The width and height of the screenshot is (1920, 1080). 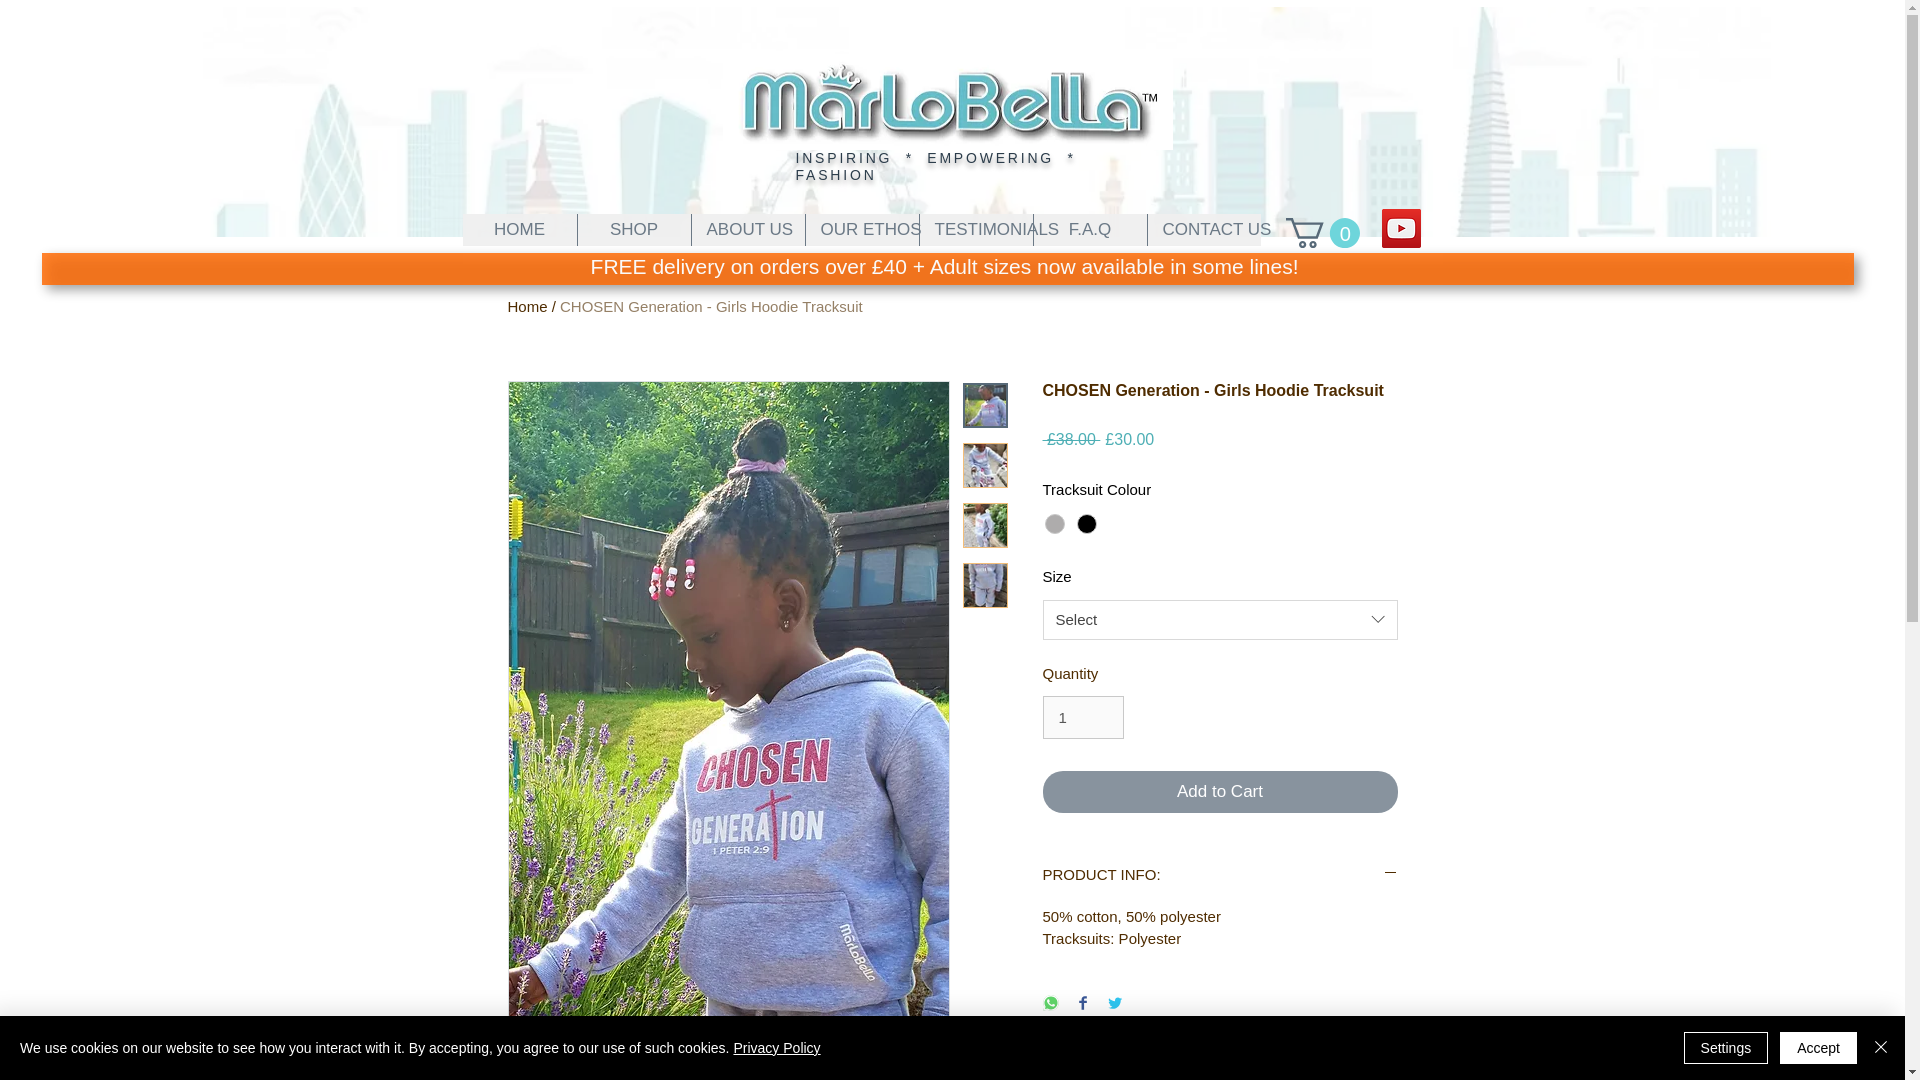 What do you see at coordinates (946, 102) in the screenshot?
I see `MarloBella Header link to Home page` at bounding box center [946, 102].